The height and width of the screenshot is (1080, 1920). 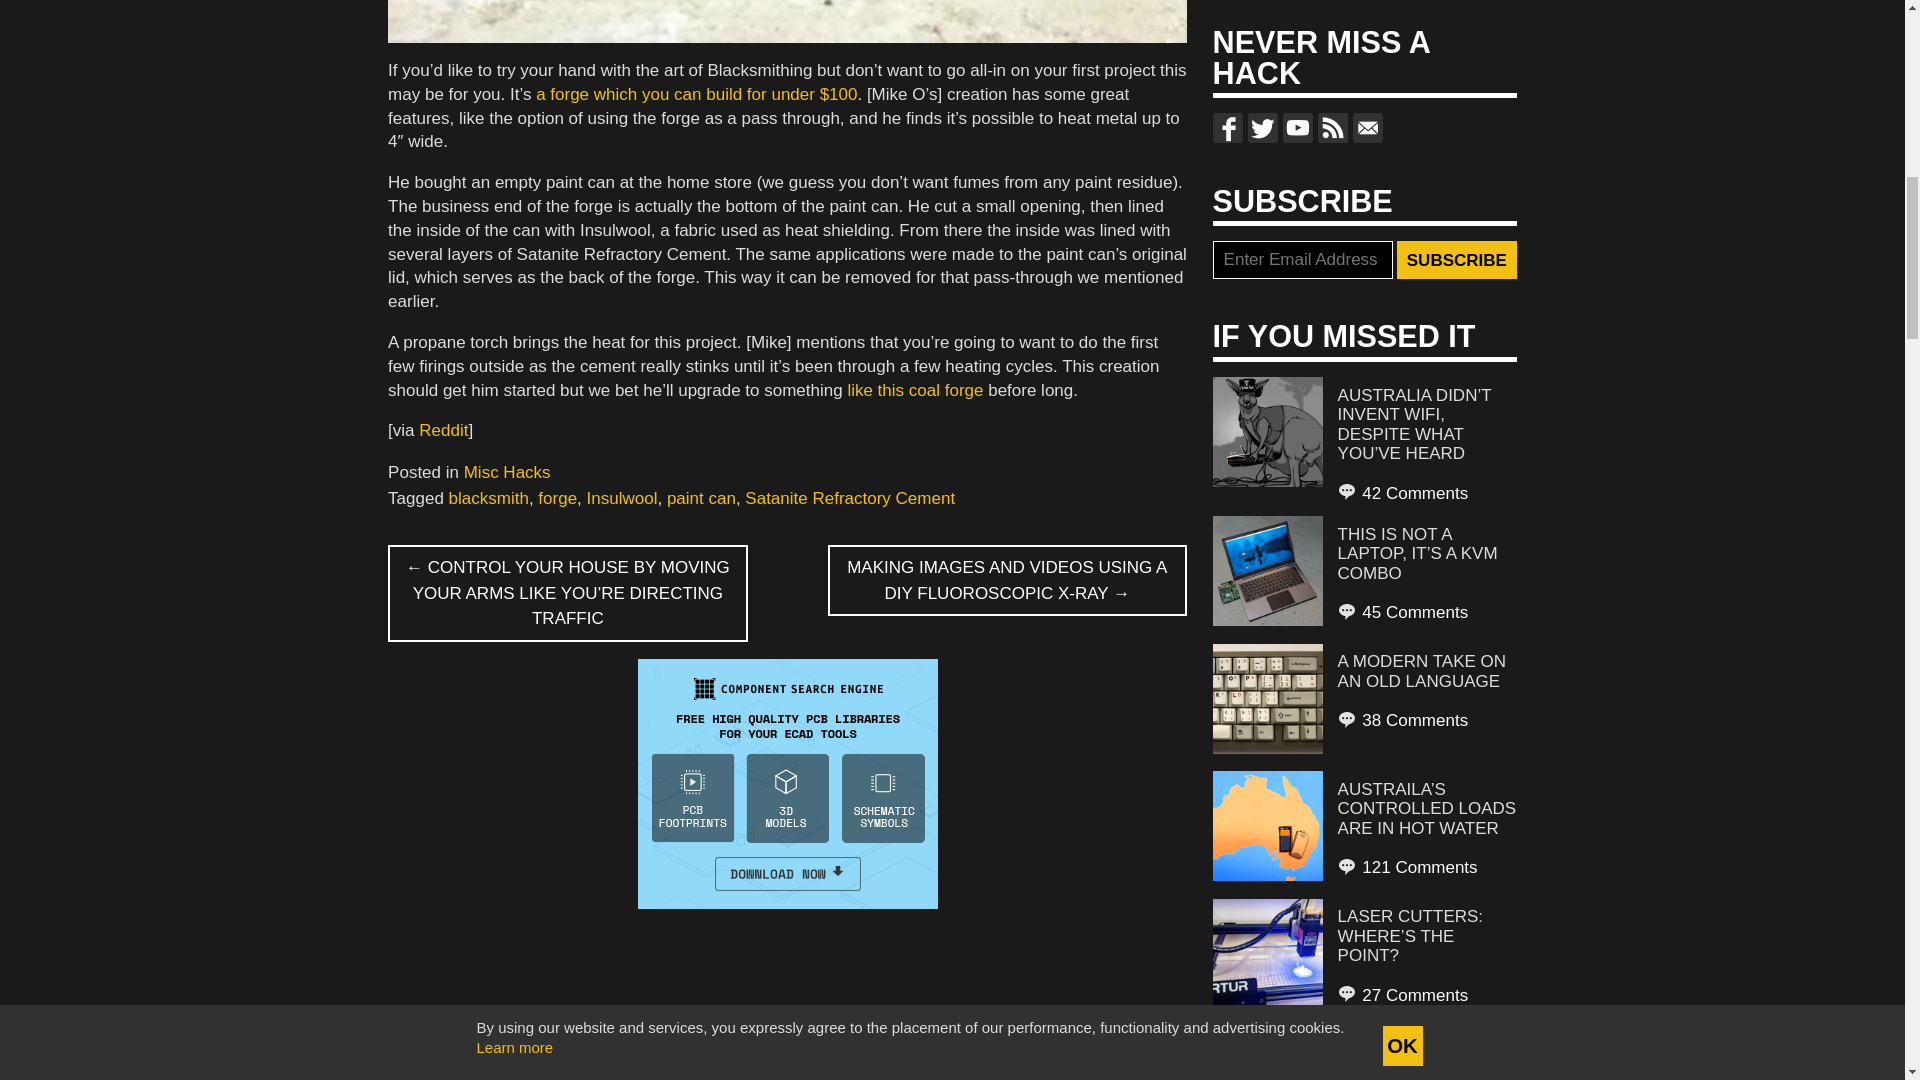 What do you see at coordinates (443, 430) in the screenshot?
I see `Reddit` at bounding box center [443, 430].